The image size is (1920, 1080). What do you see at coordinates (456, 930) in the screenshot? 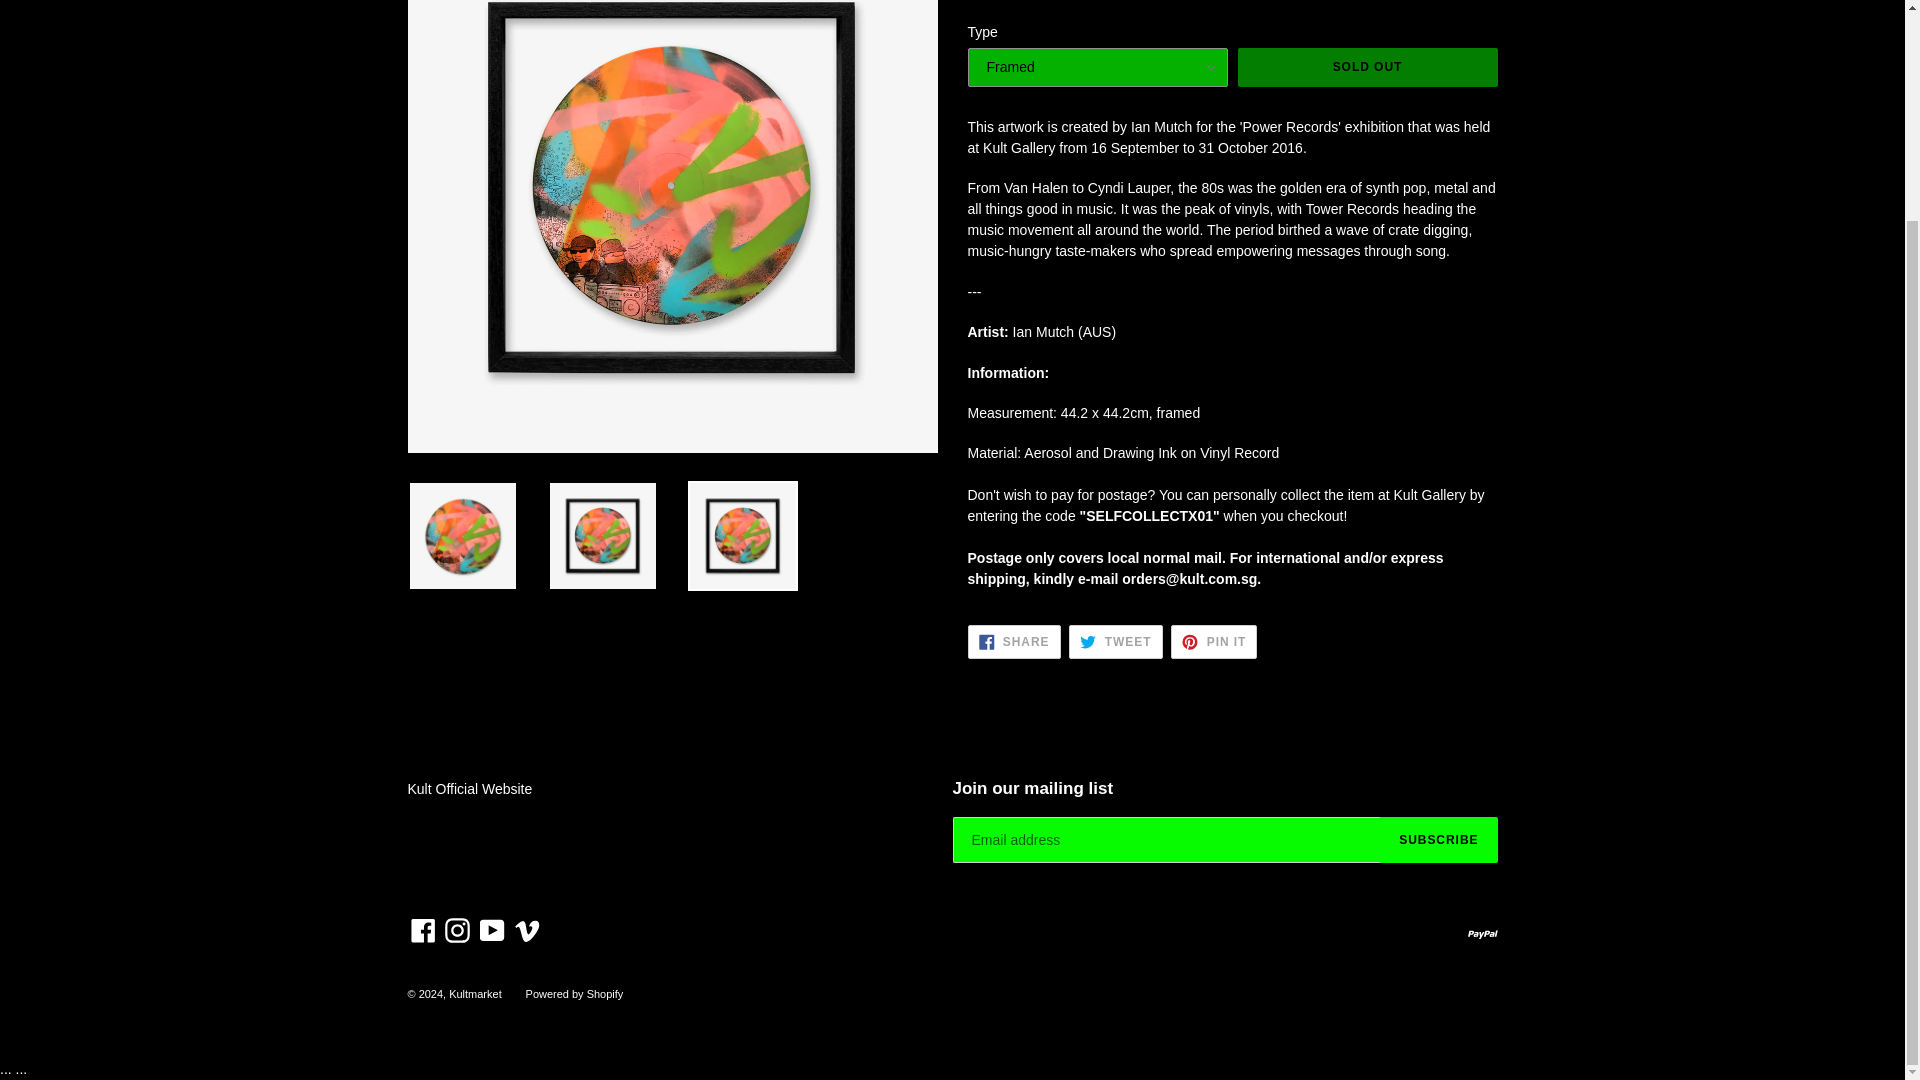
I see `Kultmarket on Instagram` at bounding box center [456, 930].